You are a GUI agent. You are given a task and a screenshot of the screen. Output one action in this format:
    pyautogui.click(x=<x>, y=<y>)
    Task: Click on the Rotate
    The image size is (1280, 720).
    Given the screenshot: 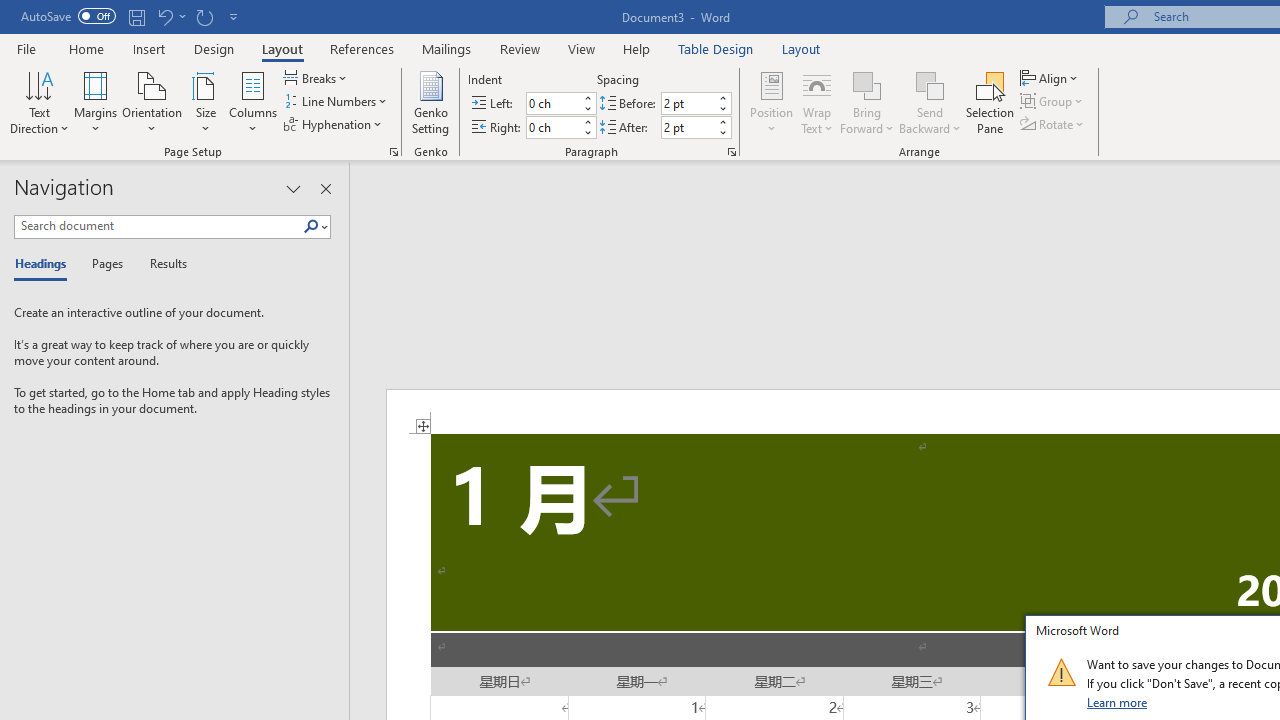 What is the action you would take?
    pyautogui.click(x=1054, y=124)
    